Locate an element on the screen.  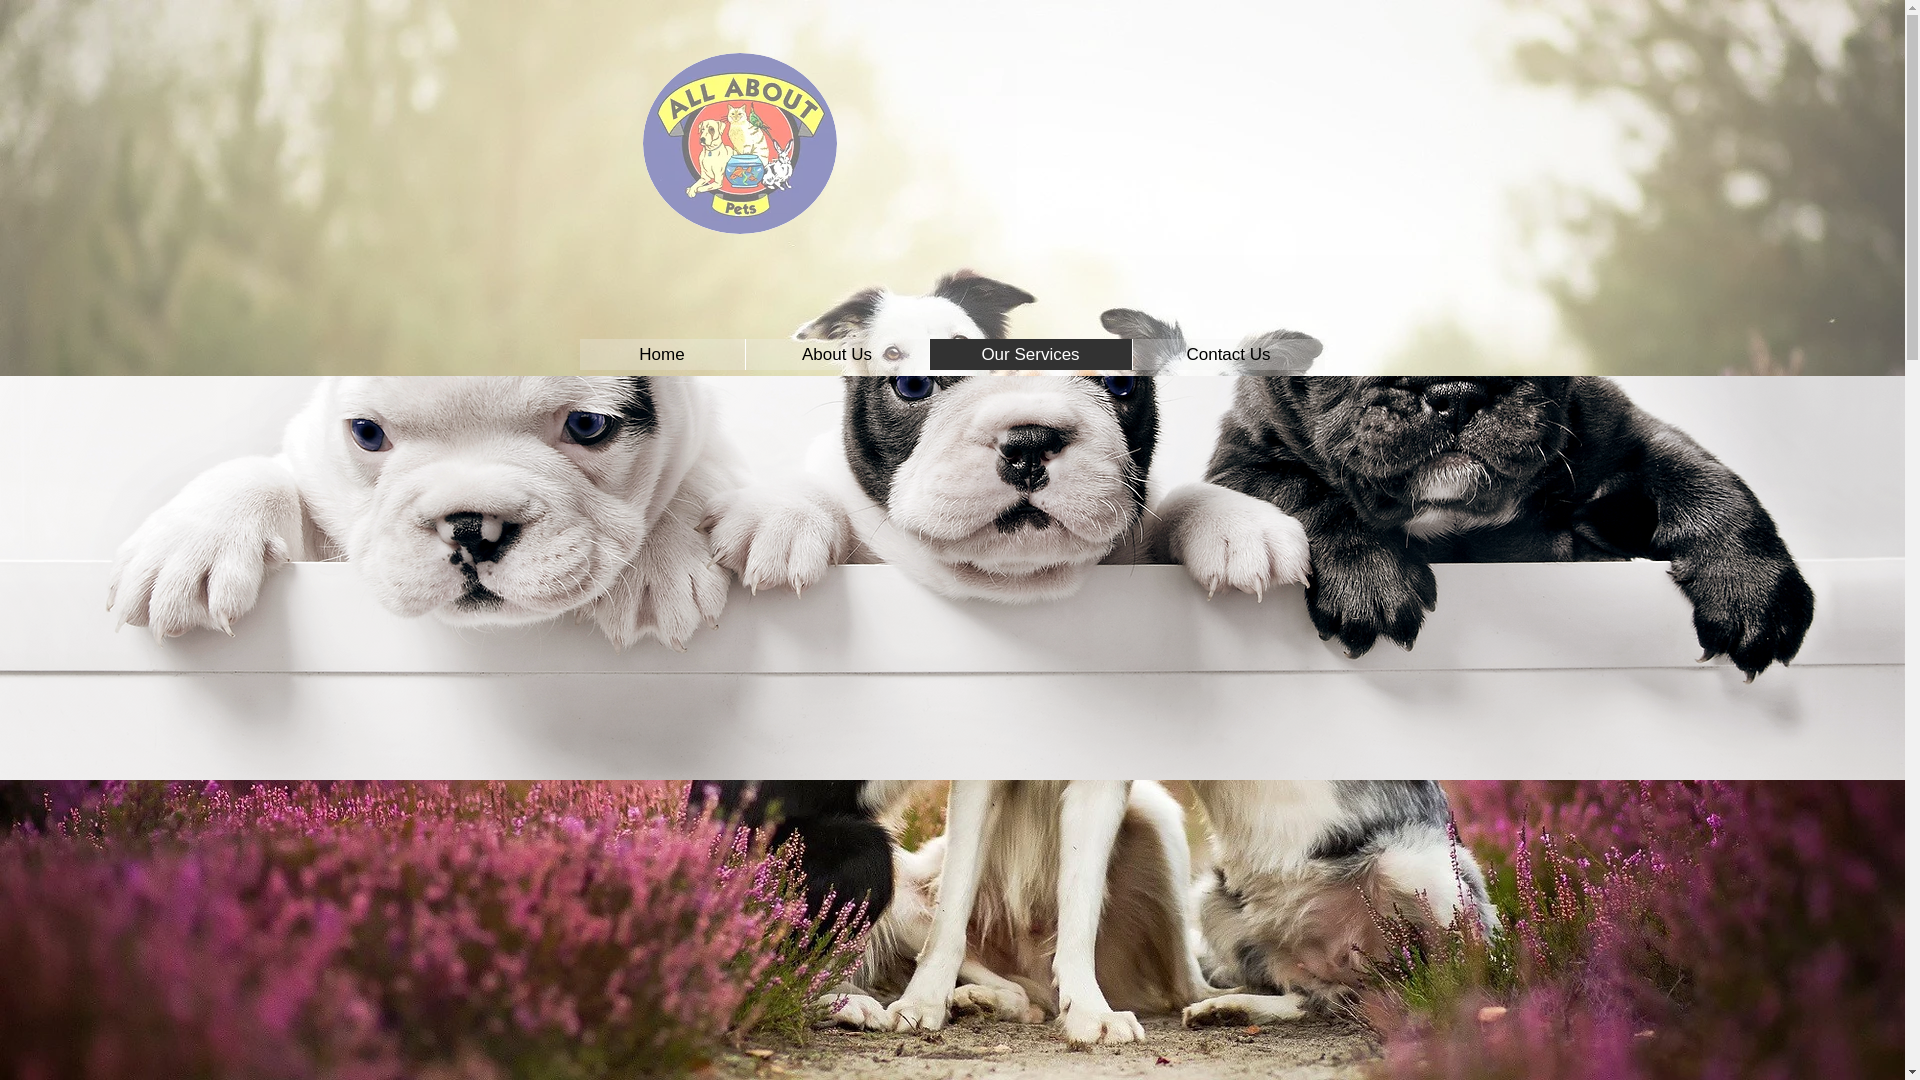
Contact Us is located at coordinates (1228, 354).